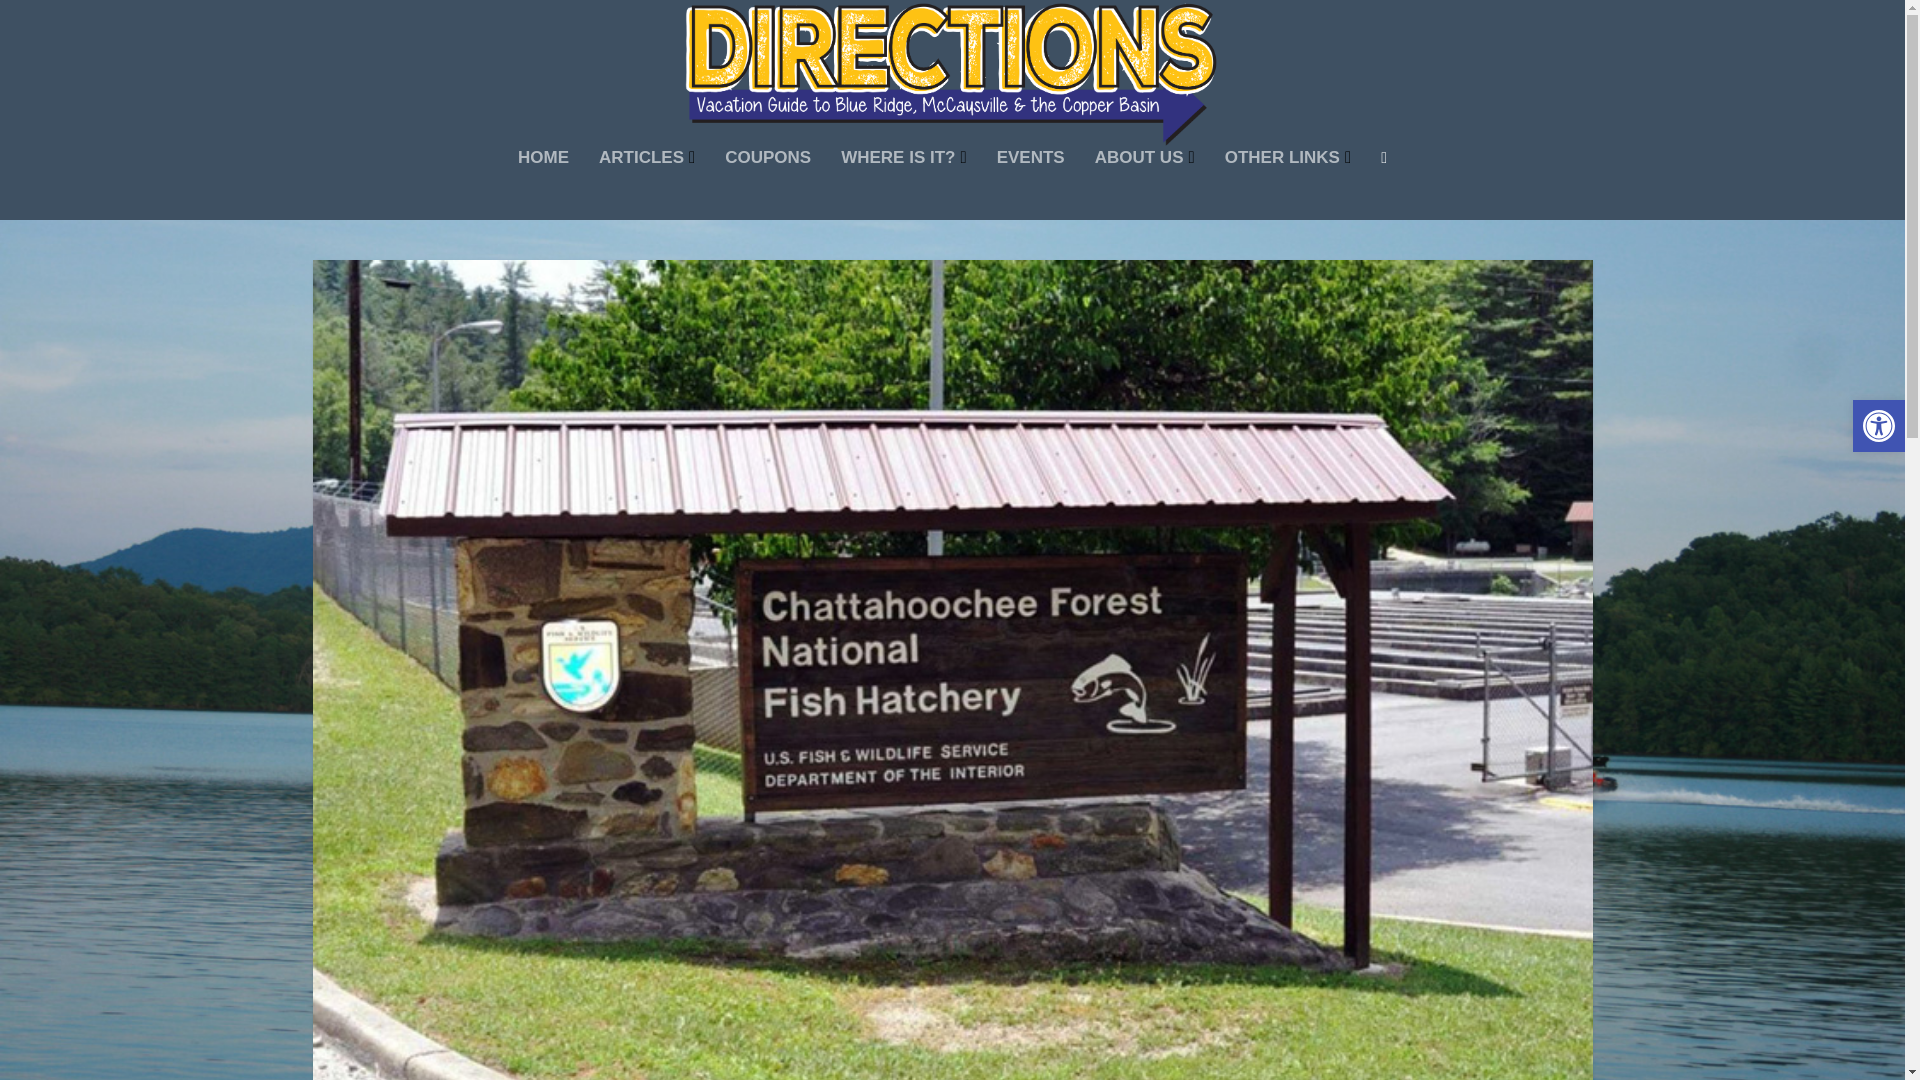  I want to click on Accessibility Tools, so click(1878, 426).